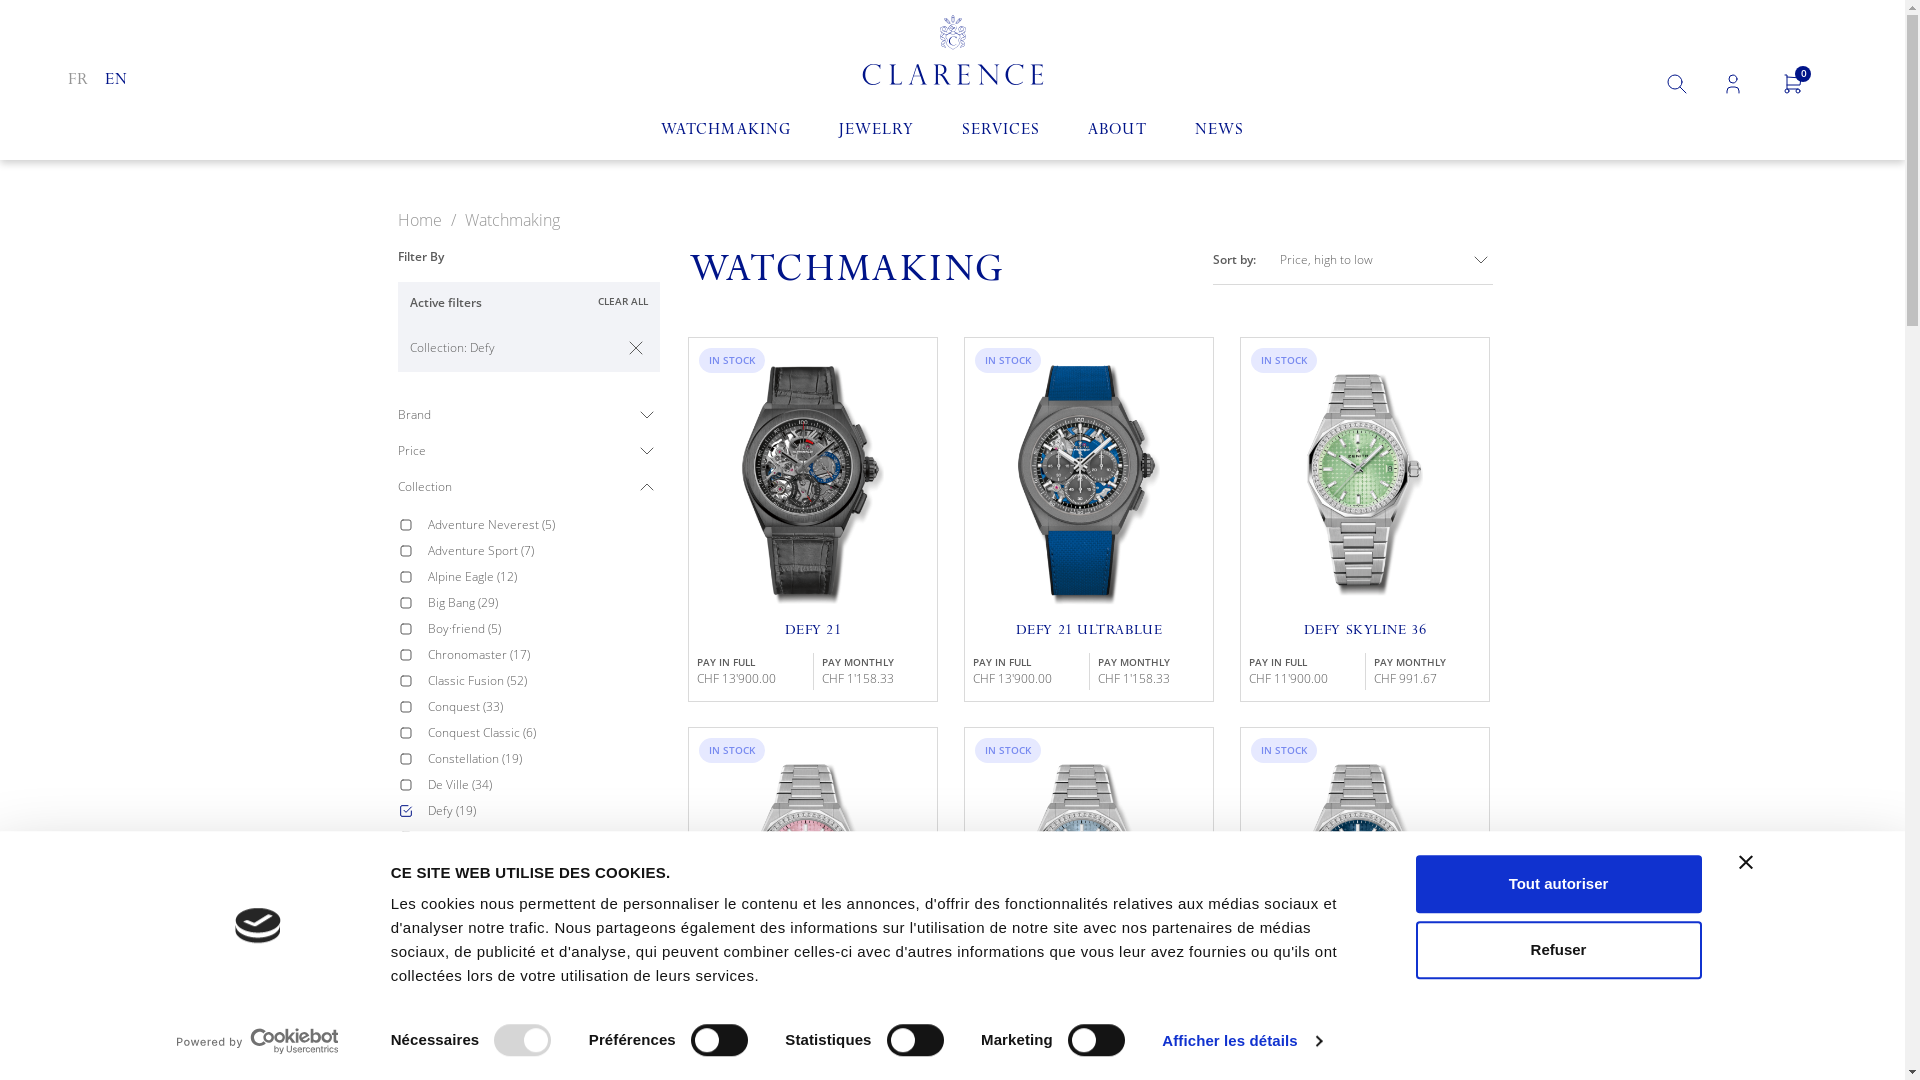 Image resolution: width=1920 pixels, height=1080 pixels. Describe the element at coordinates (1559, 884) in the screenshot. I see `Tout autoriser` at that location.